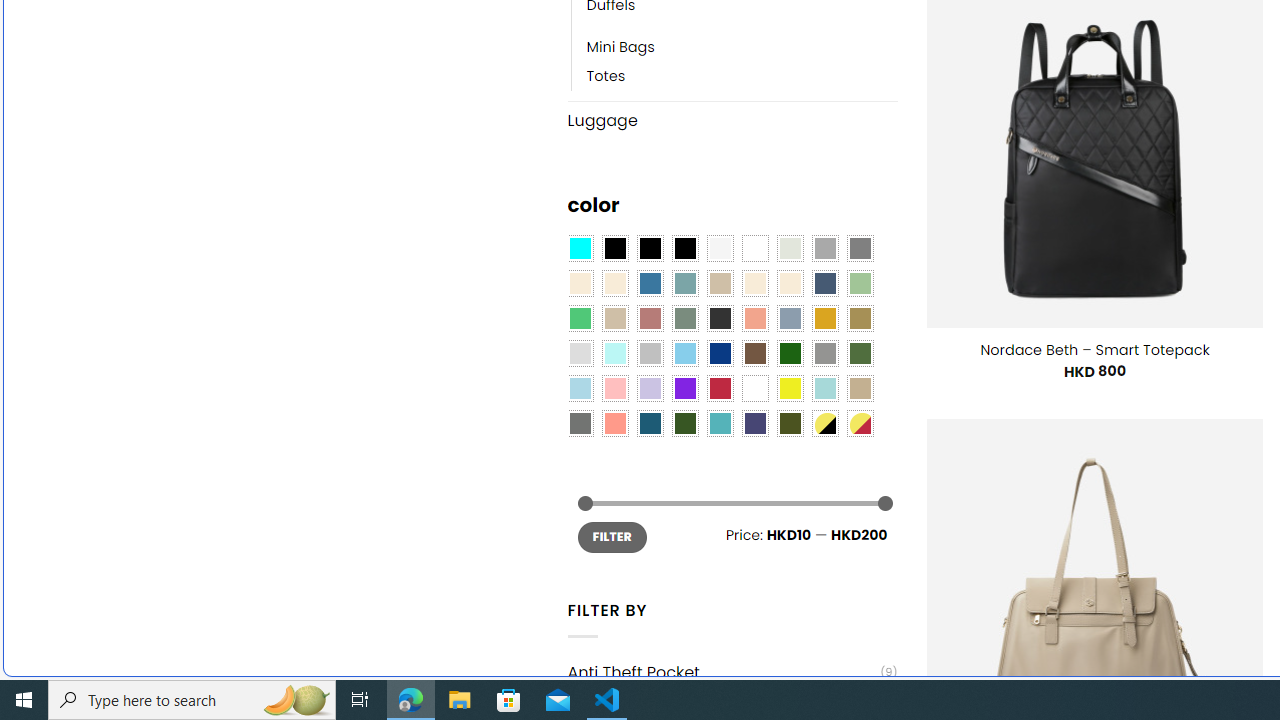 This screenshot has height=720, width=1280. I want to click on Yellow-Red, so click(860, 424).